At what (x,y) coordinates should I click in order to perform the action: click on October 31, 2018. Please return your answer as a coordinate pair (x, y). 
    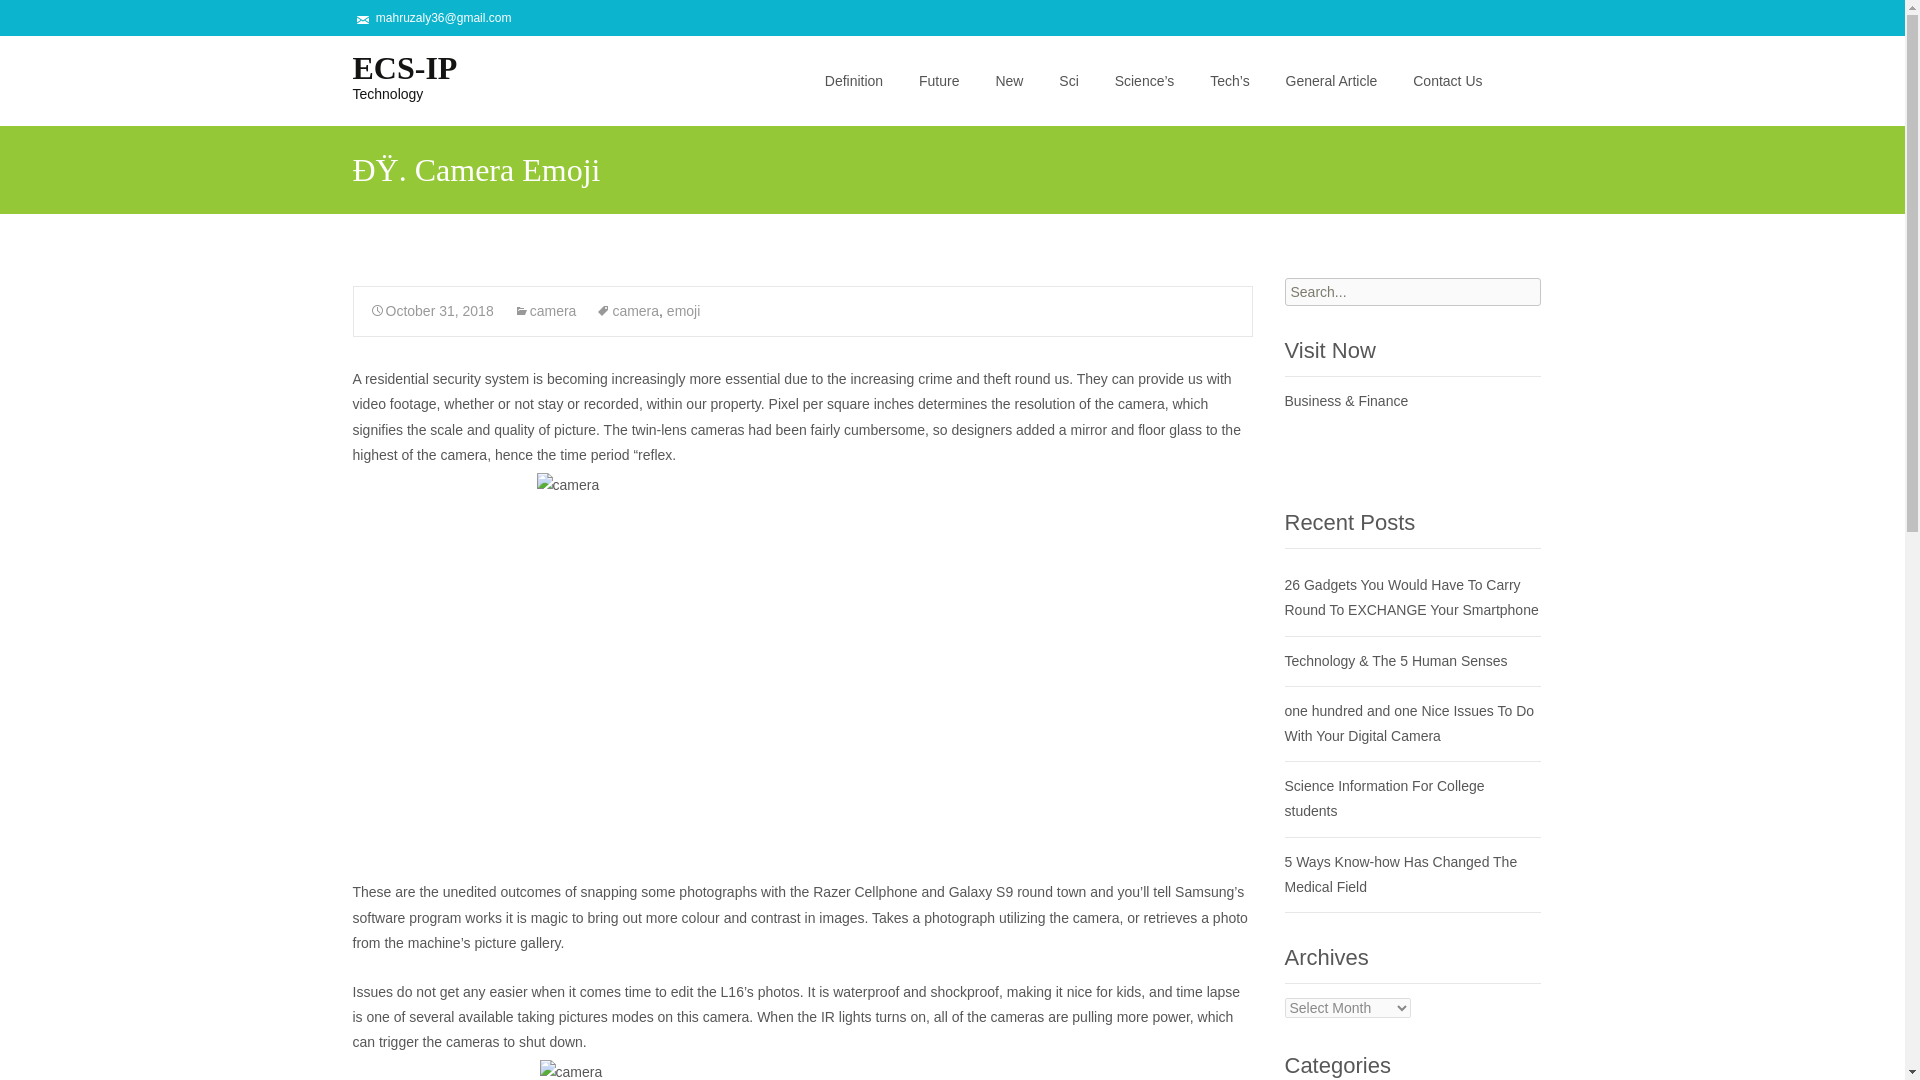
    Looking at the image, I should click on (432, 310).